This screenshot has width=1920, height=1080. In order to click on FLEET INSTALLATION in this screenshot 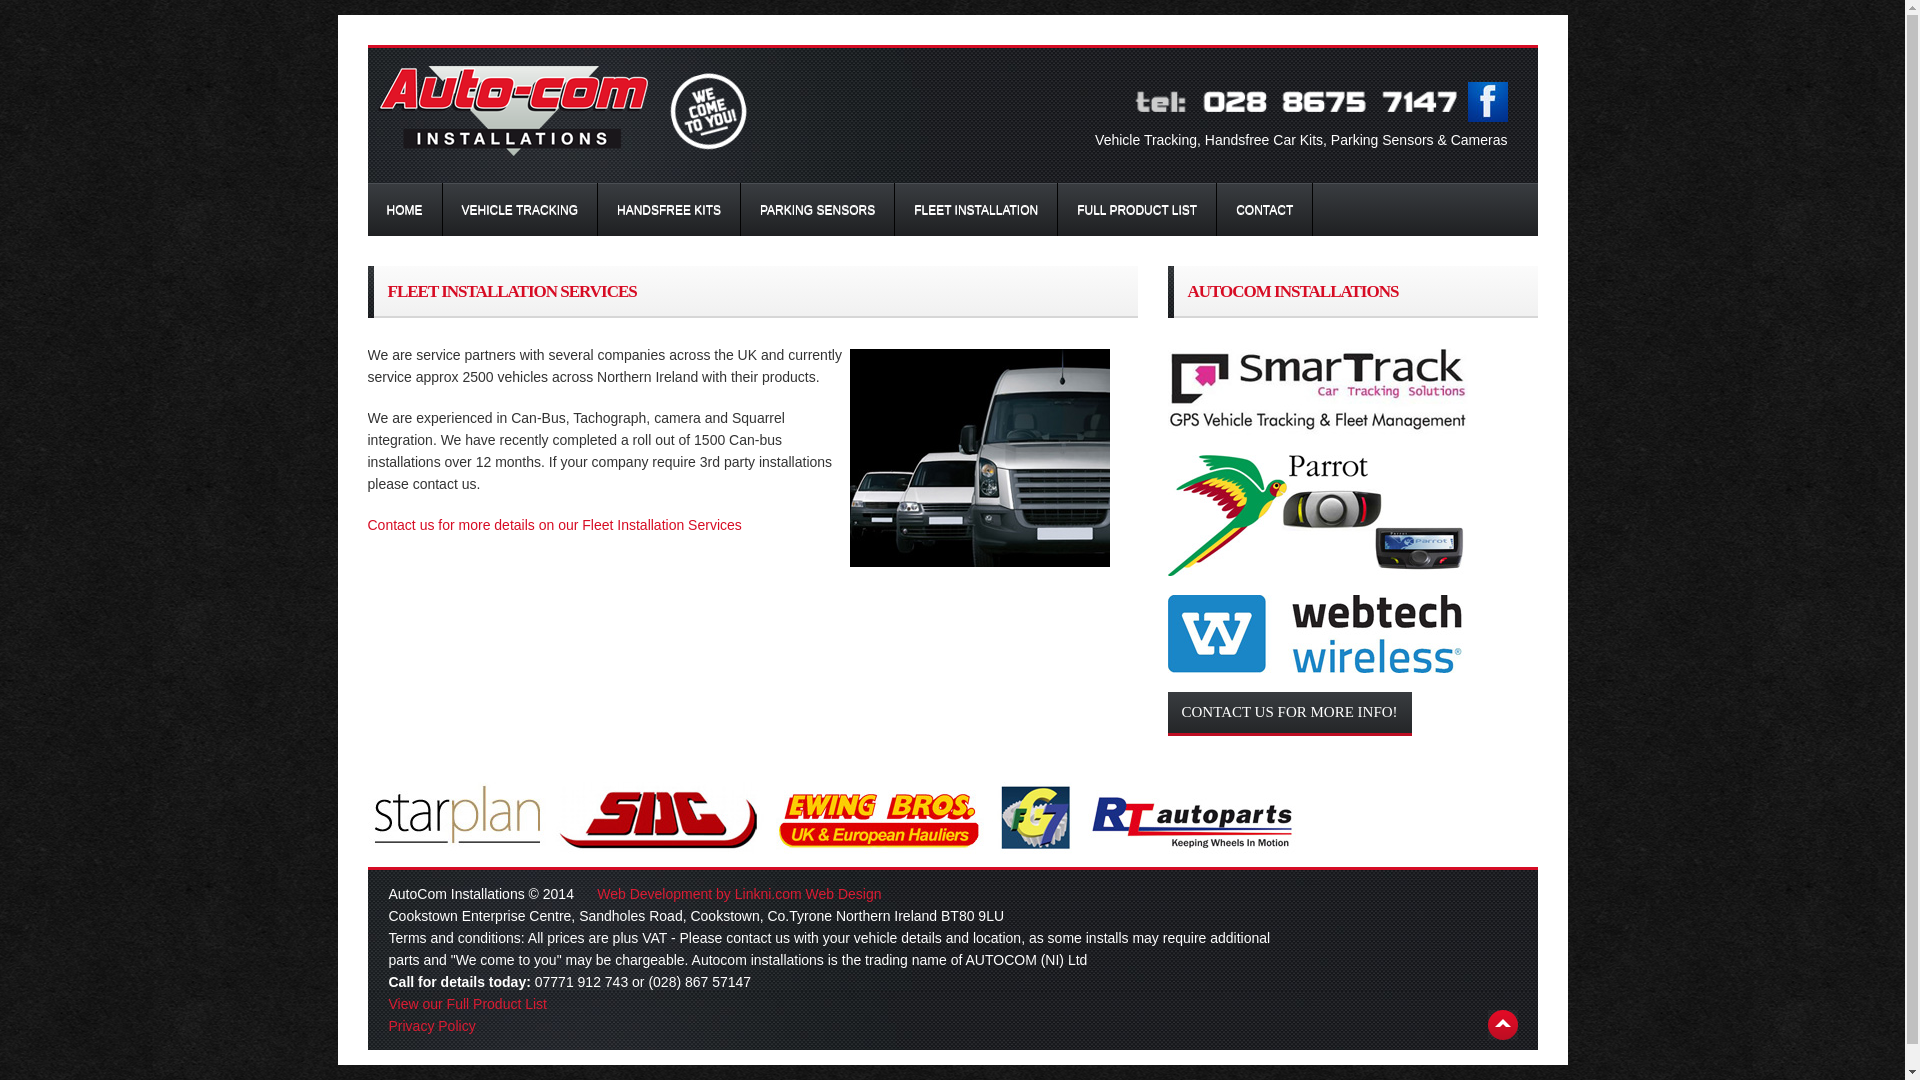, I will do `click(976, 209)`.